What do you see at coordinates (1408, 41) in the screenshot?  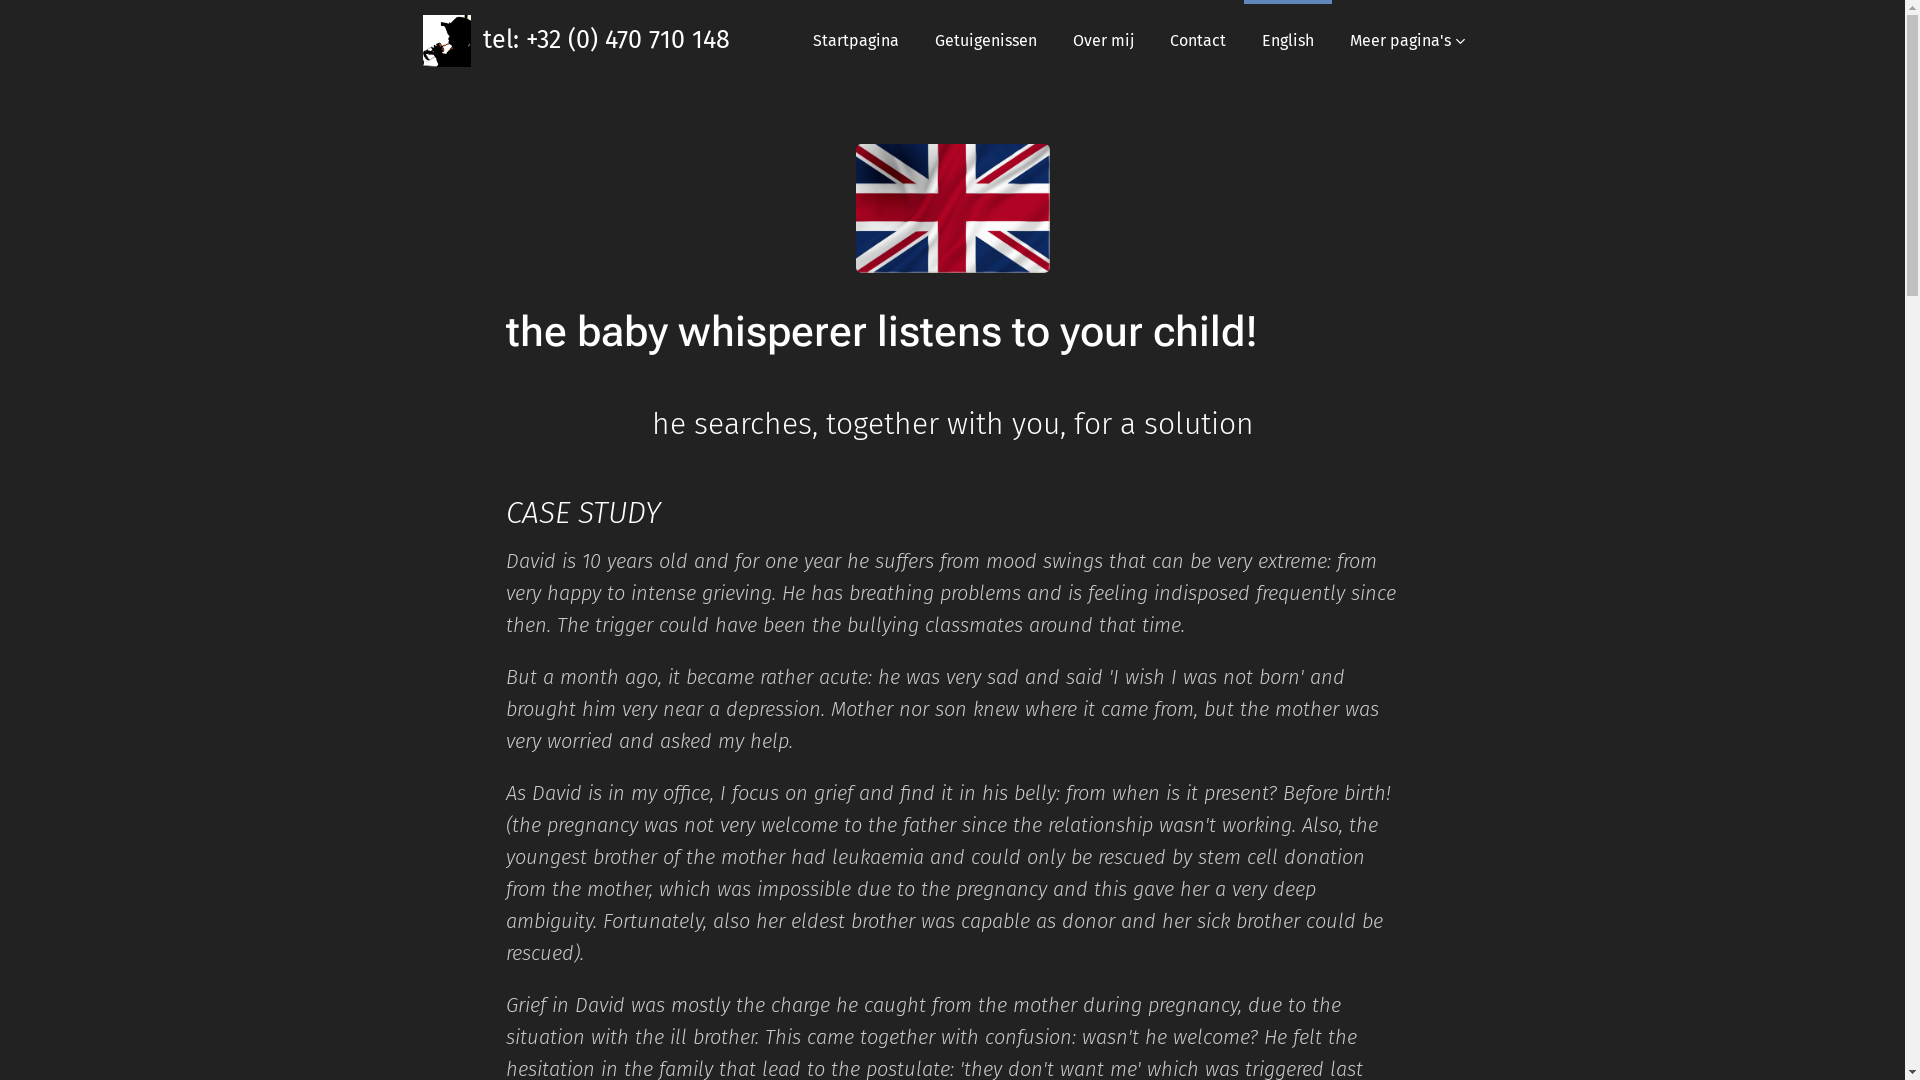 I see `Meer pagina's` at bounding box center [1408, 41].